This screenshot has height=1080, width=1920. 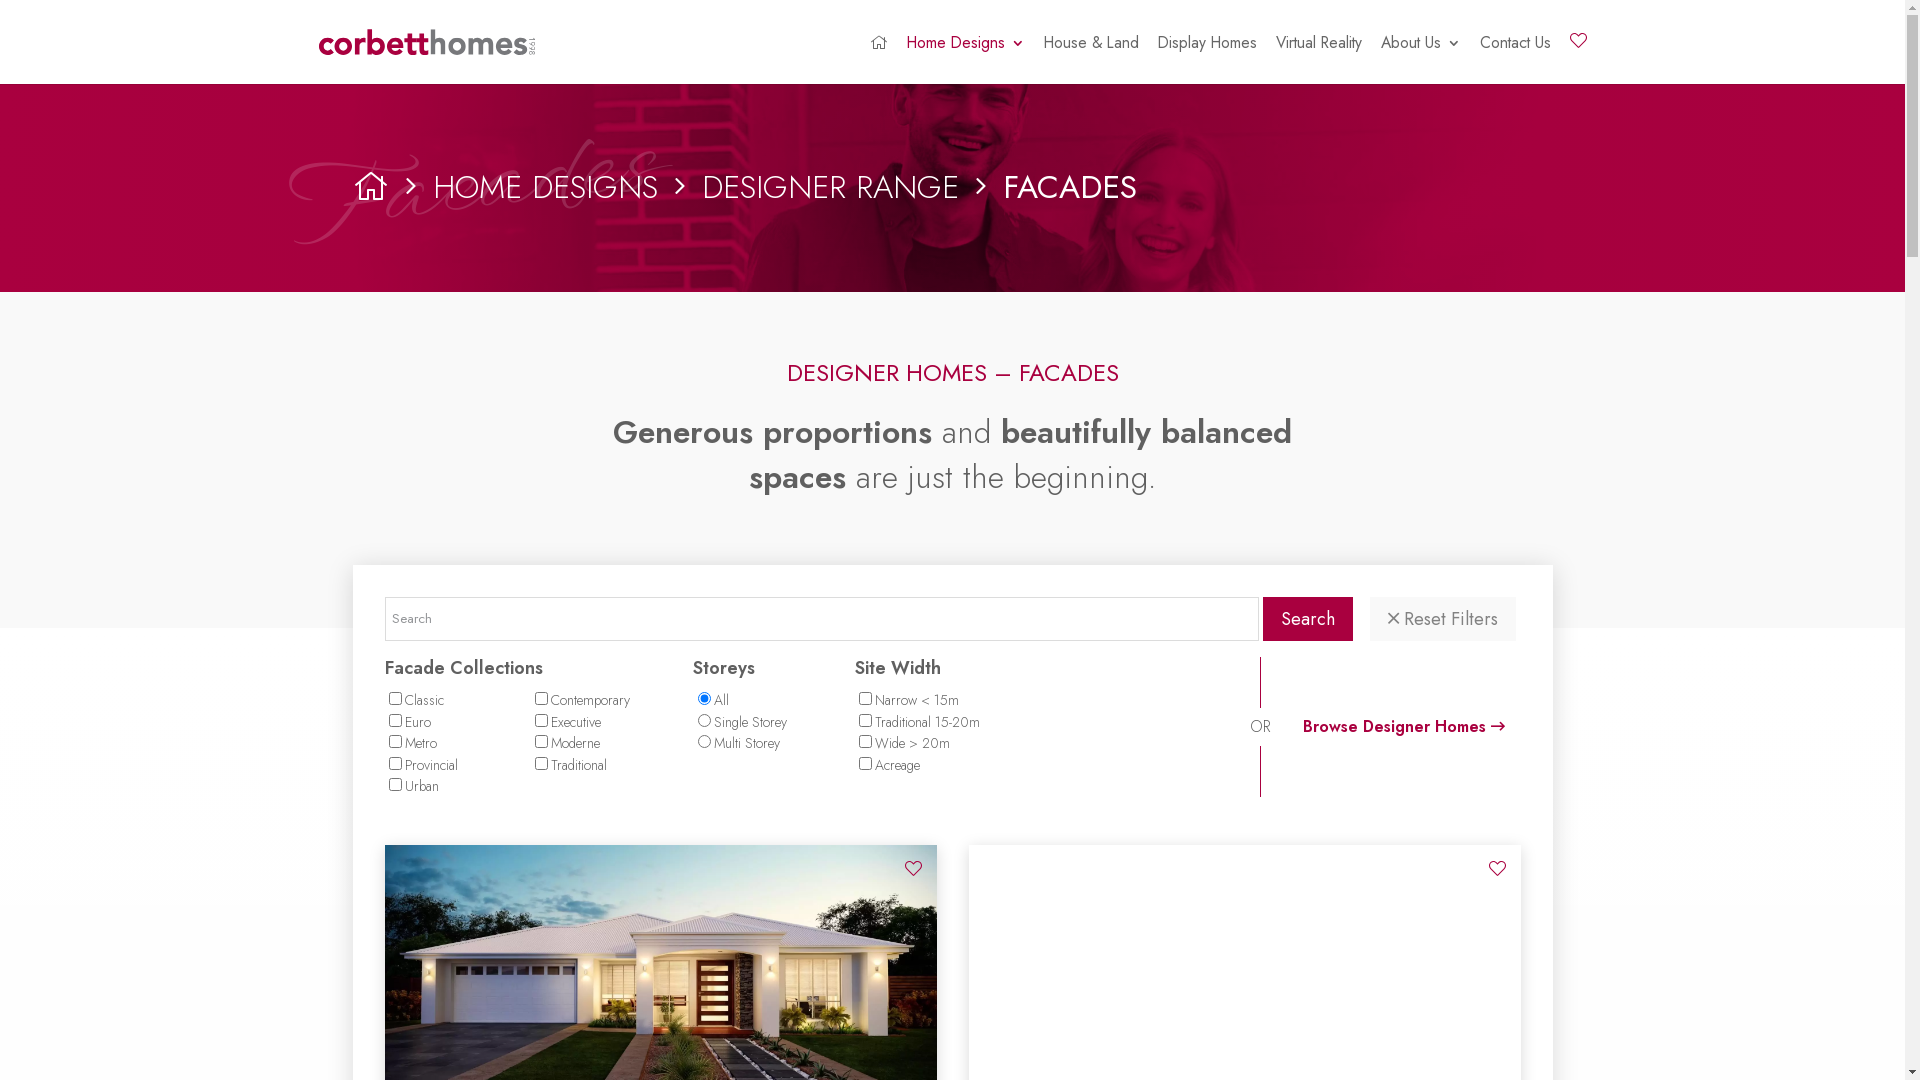 I want to click on Contact Us, so click(x=1516, y=60).